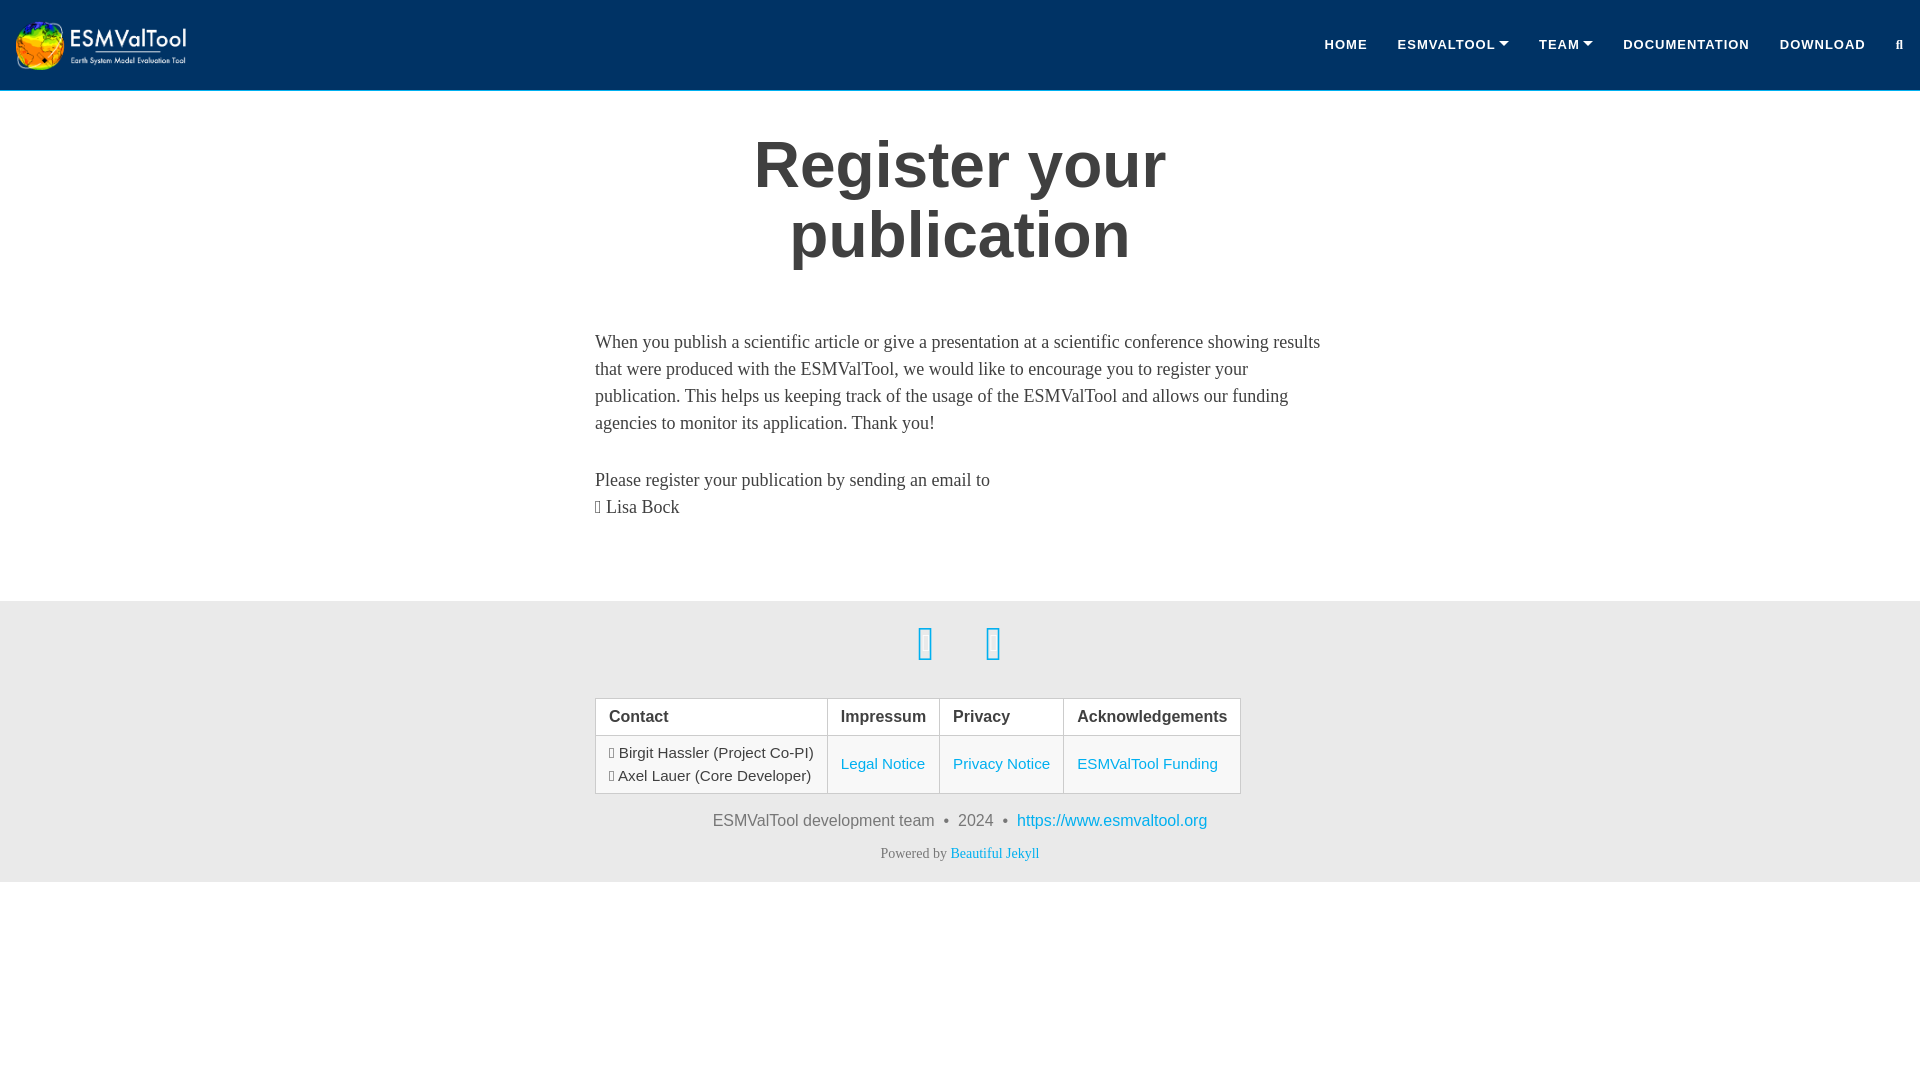  What do you see at coordinates (1453, 45) in the screenshot?
I see `ESMVALTOOL` at bounding box center [1453, 45].